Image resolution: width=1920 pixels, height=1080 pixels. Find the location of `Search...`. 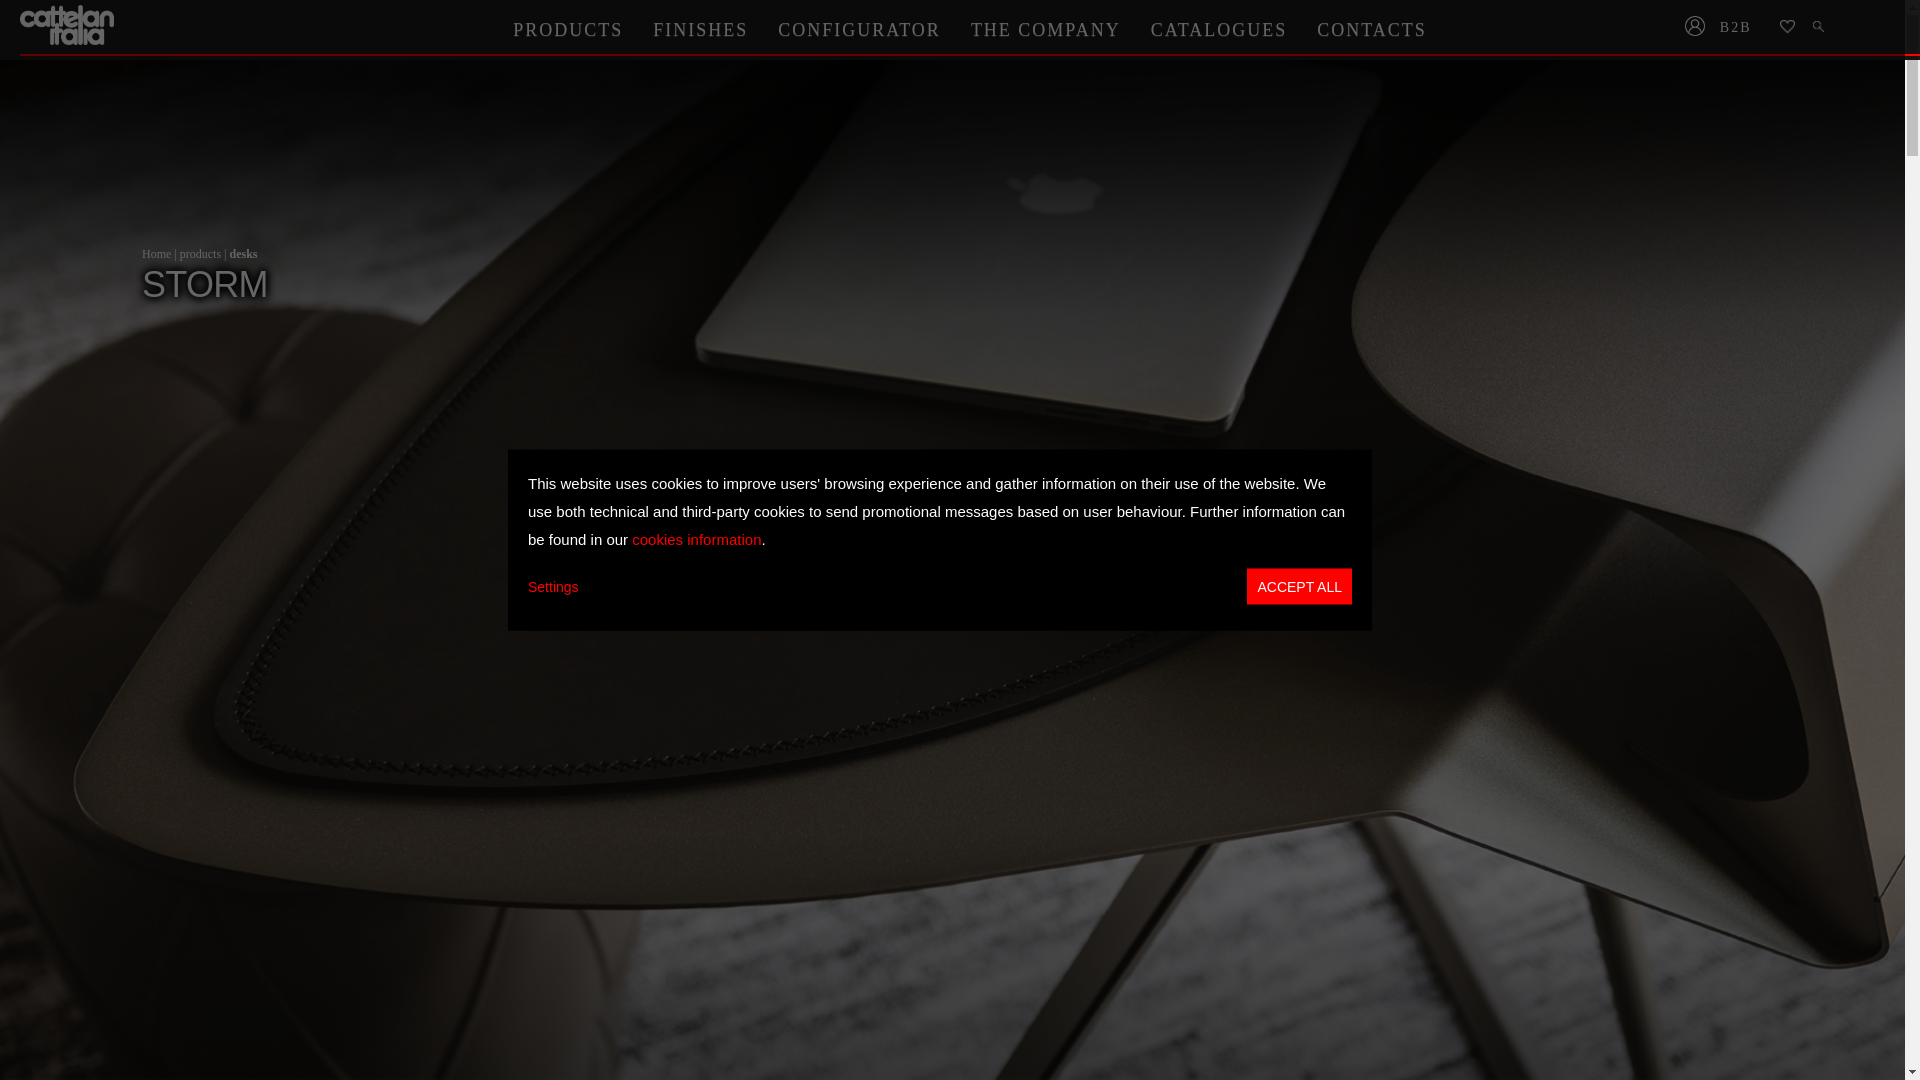

Search... is located at coordinates (1820, 28).